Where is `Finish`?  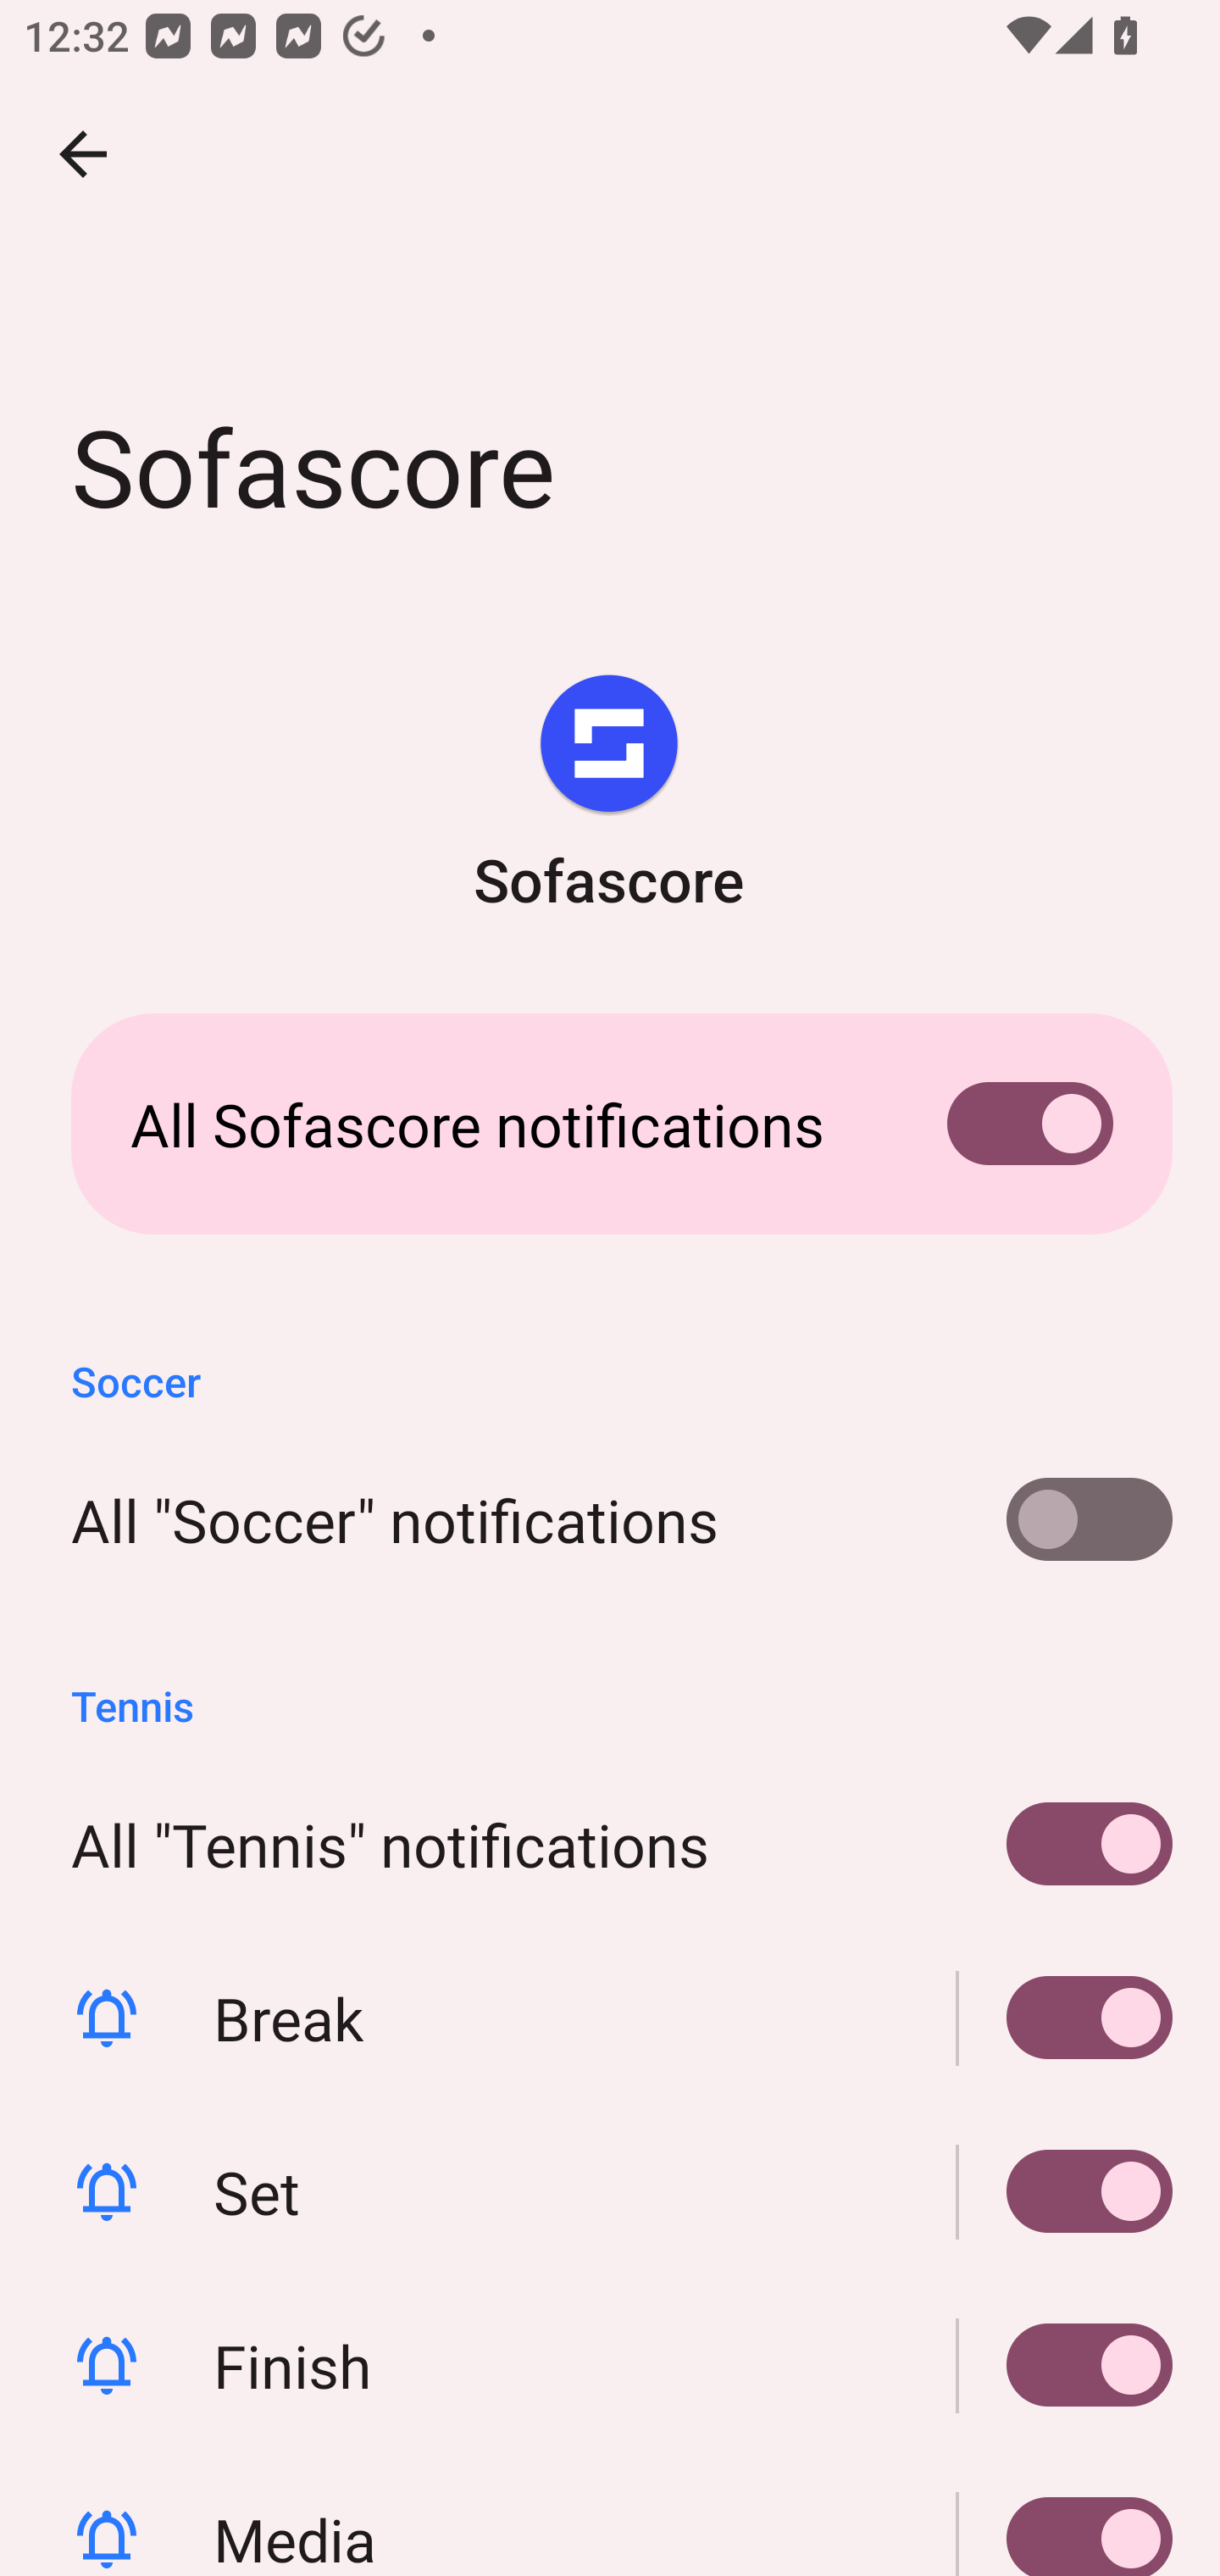
Finish is located at coordinates (1065, 2366).